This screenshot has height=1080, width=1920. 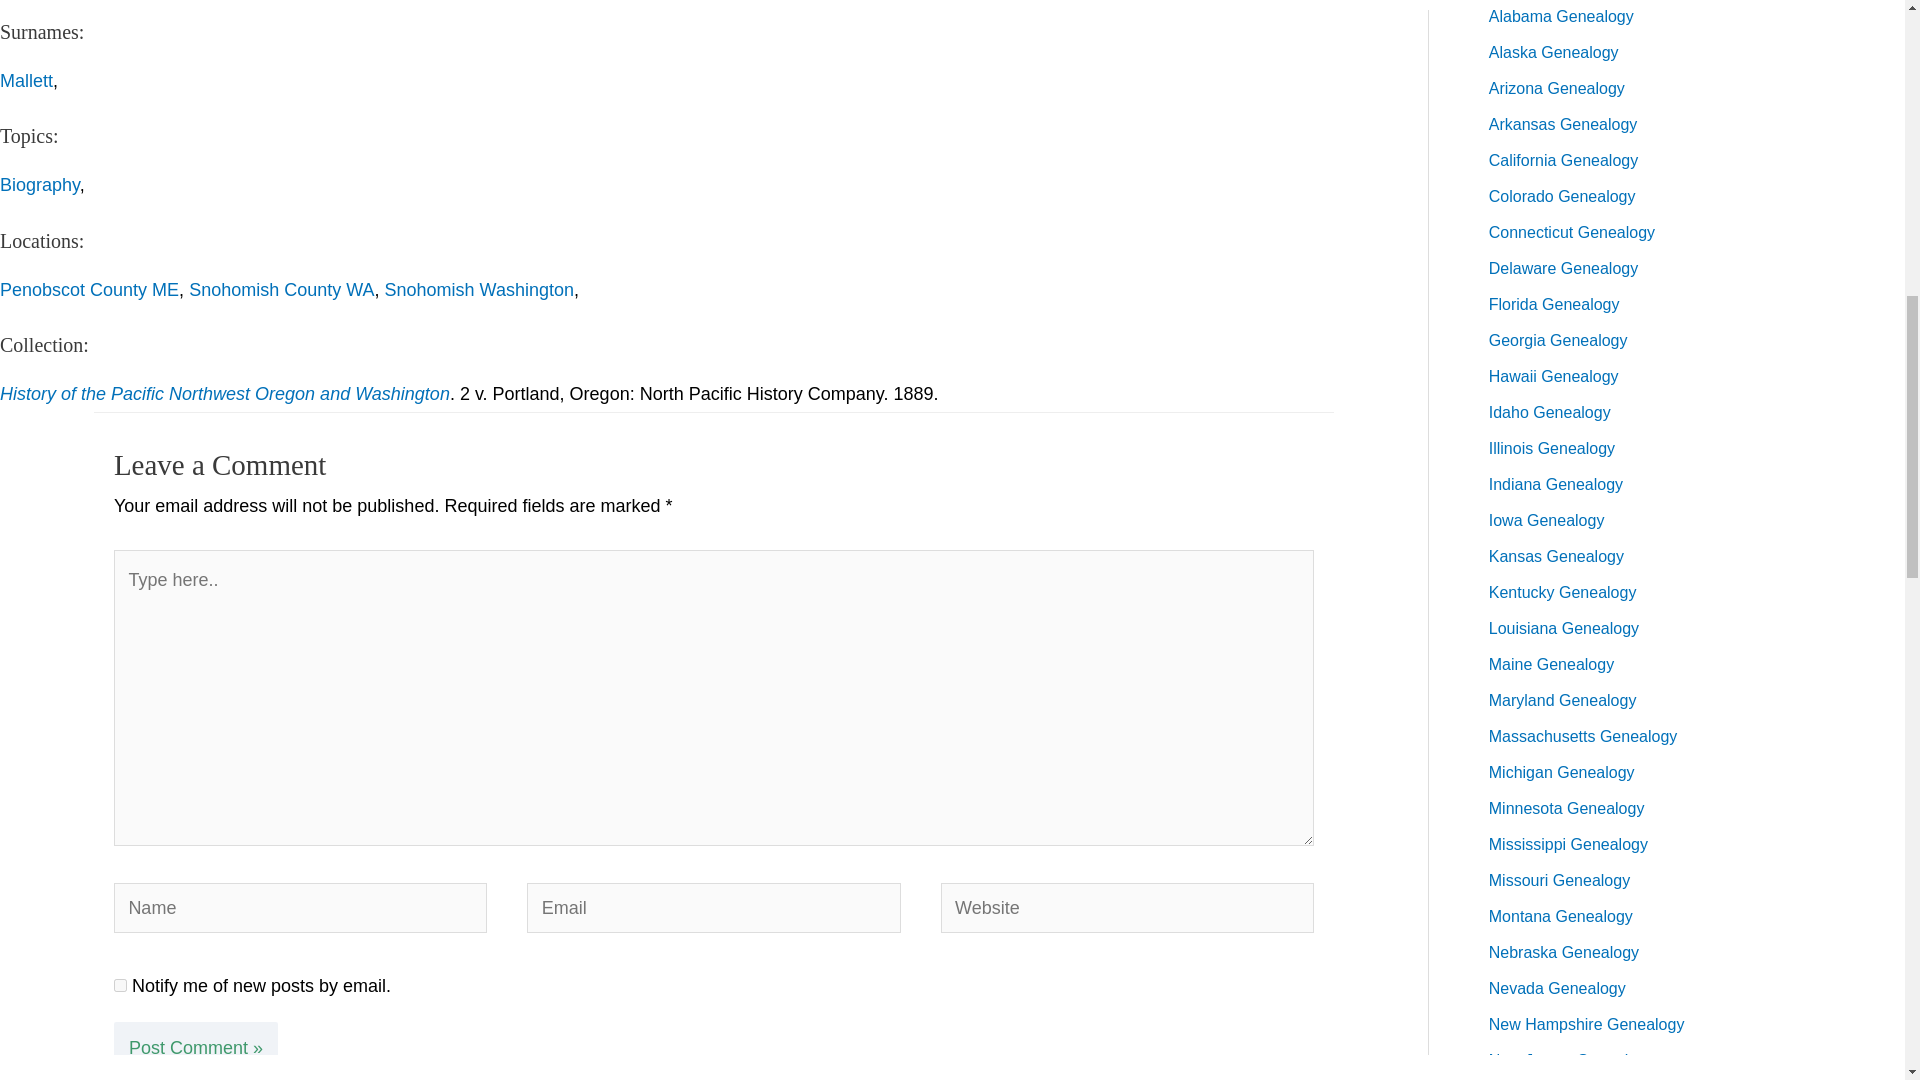 I want to click on Alaska Genealogy, so click(x=1554, y=52).